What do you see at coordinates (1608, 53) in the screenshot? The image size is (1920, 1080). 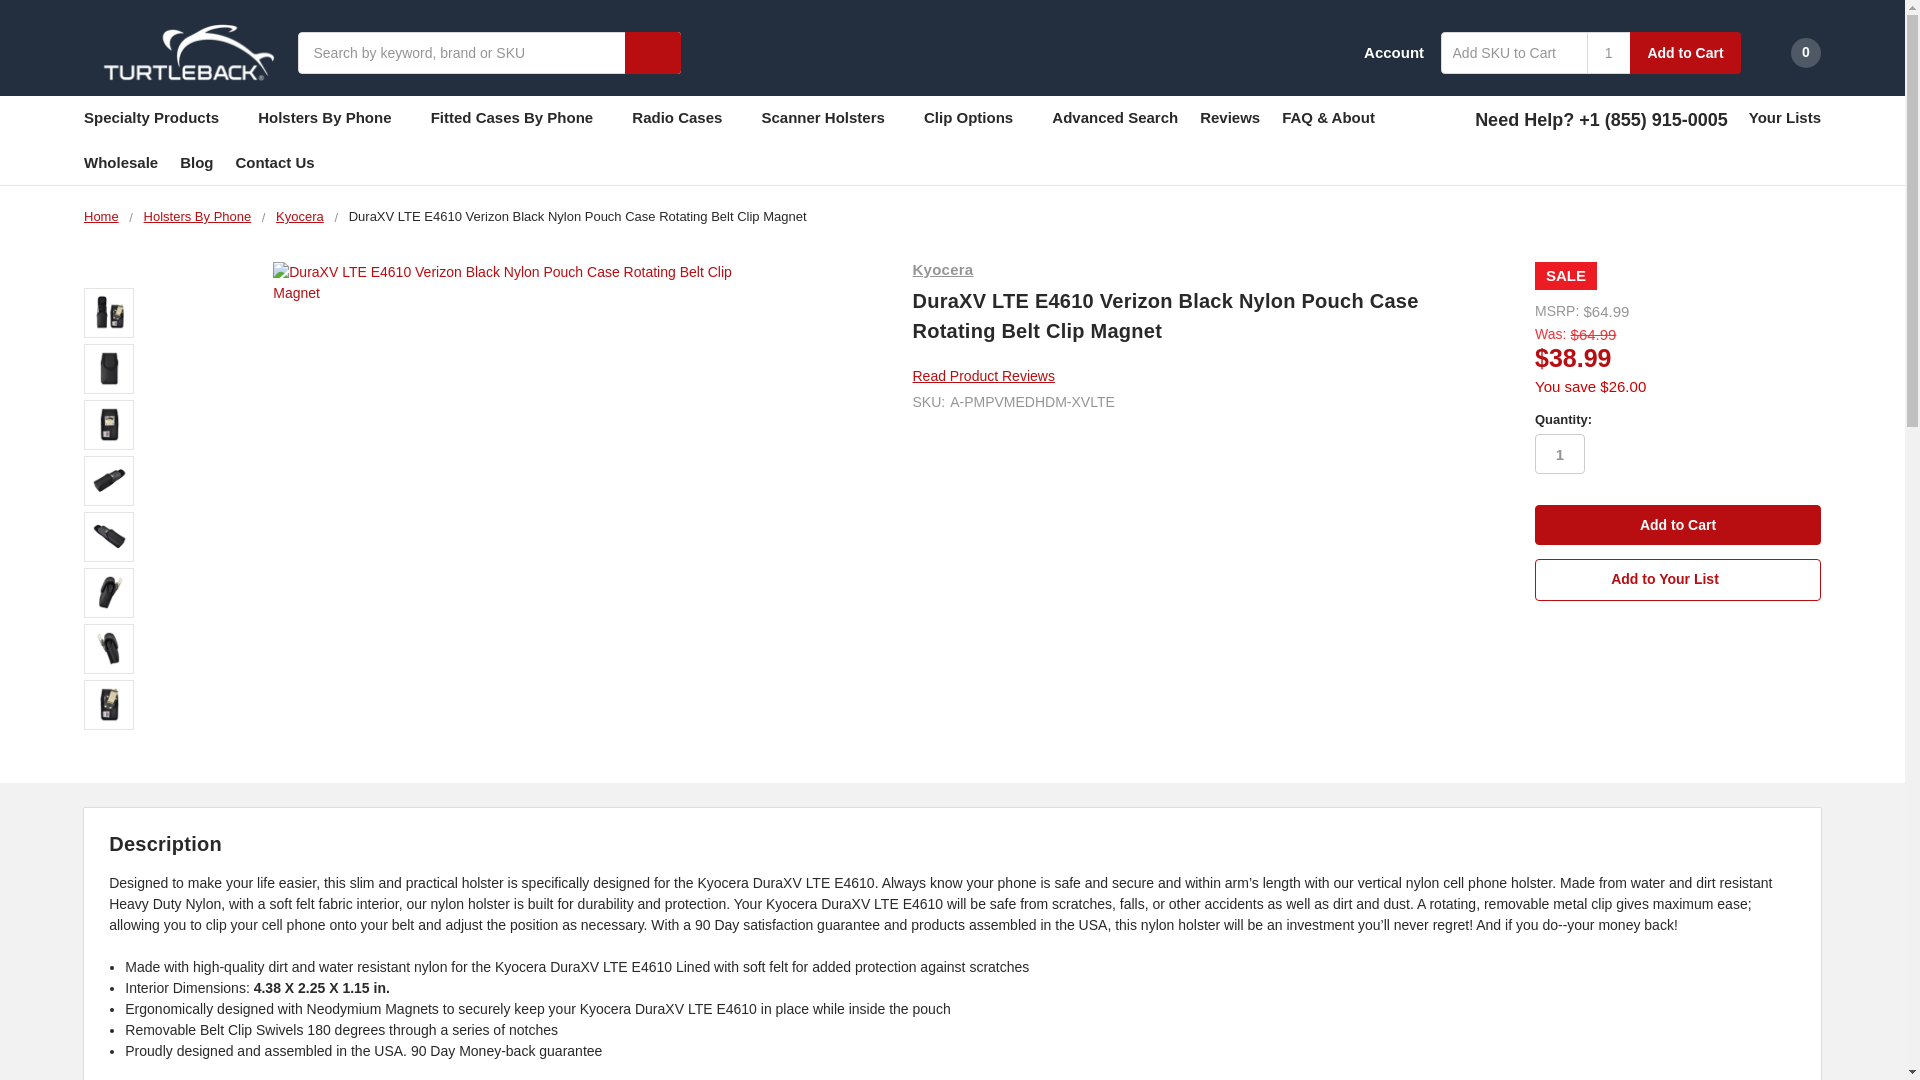 I see `1` at bounding box center [1608, 53].